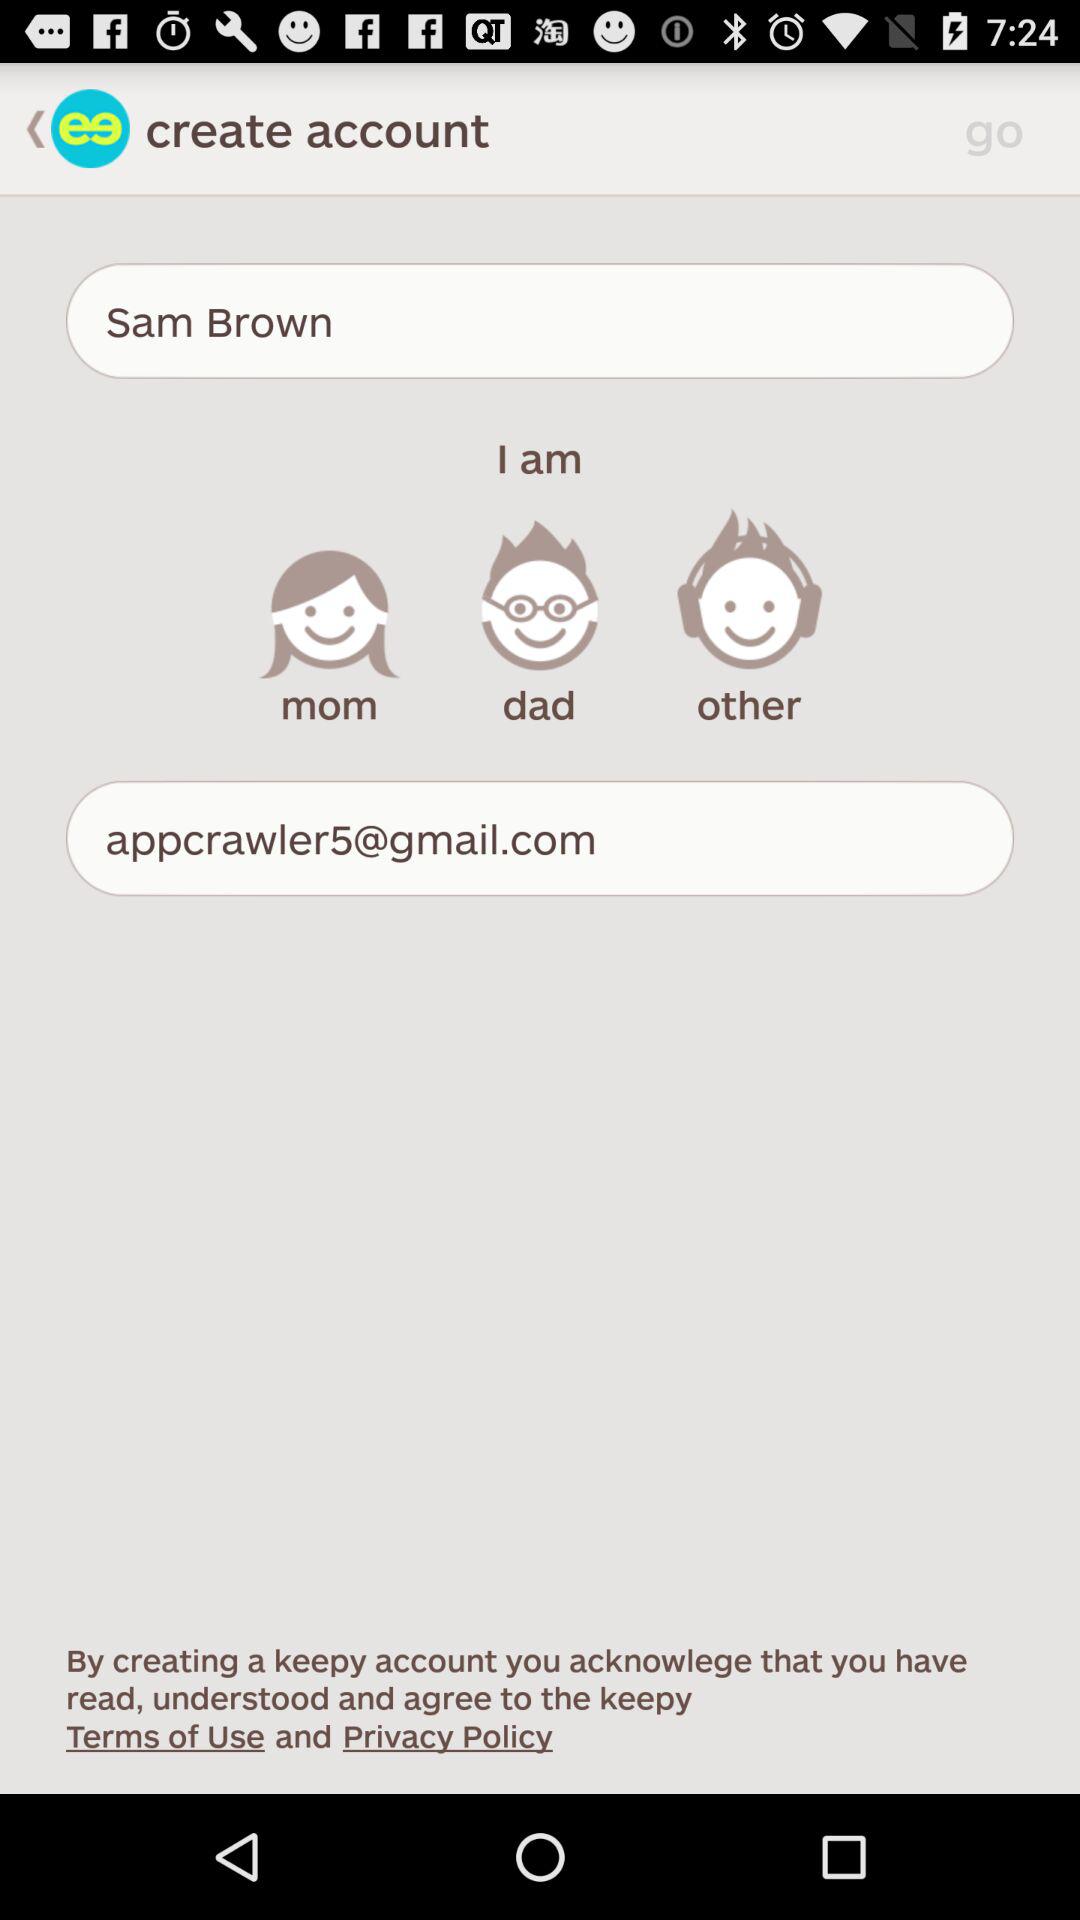  I want to click on go to previous, so click(26, 128).